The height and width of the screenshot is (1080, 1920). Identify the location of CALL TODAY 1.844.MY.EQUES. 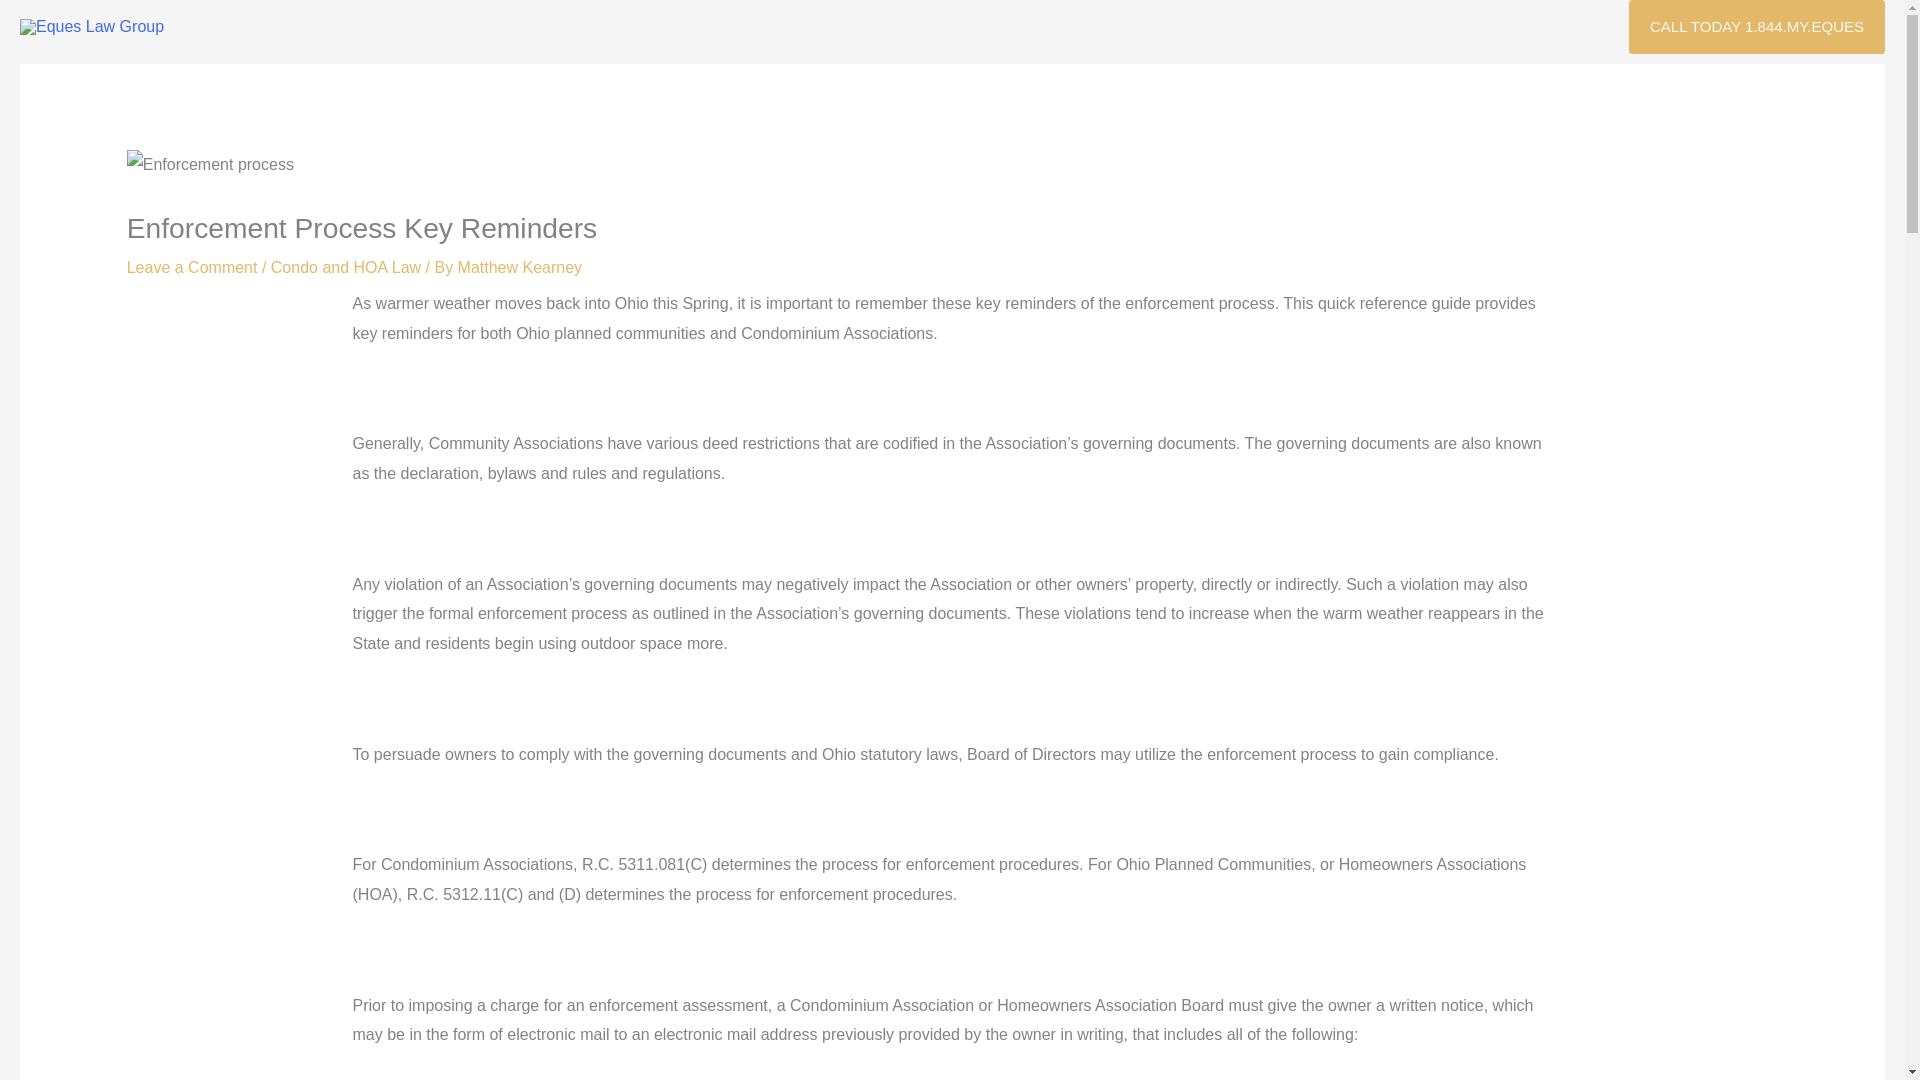
(1756, 27).